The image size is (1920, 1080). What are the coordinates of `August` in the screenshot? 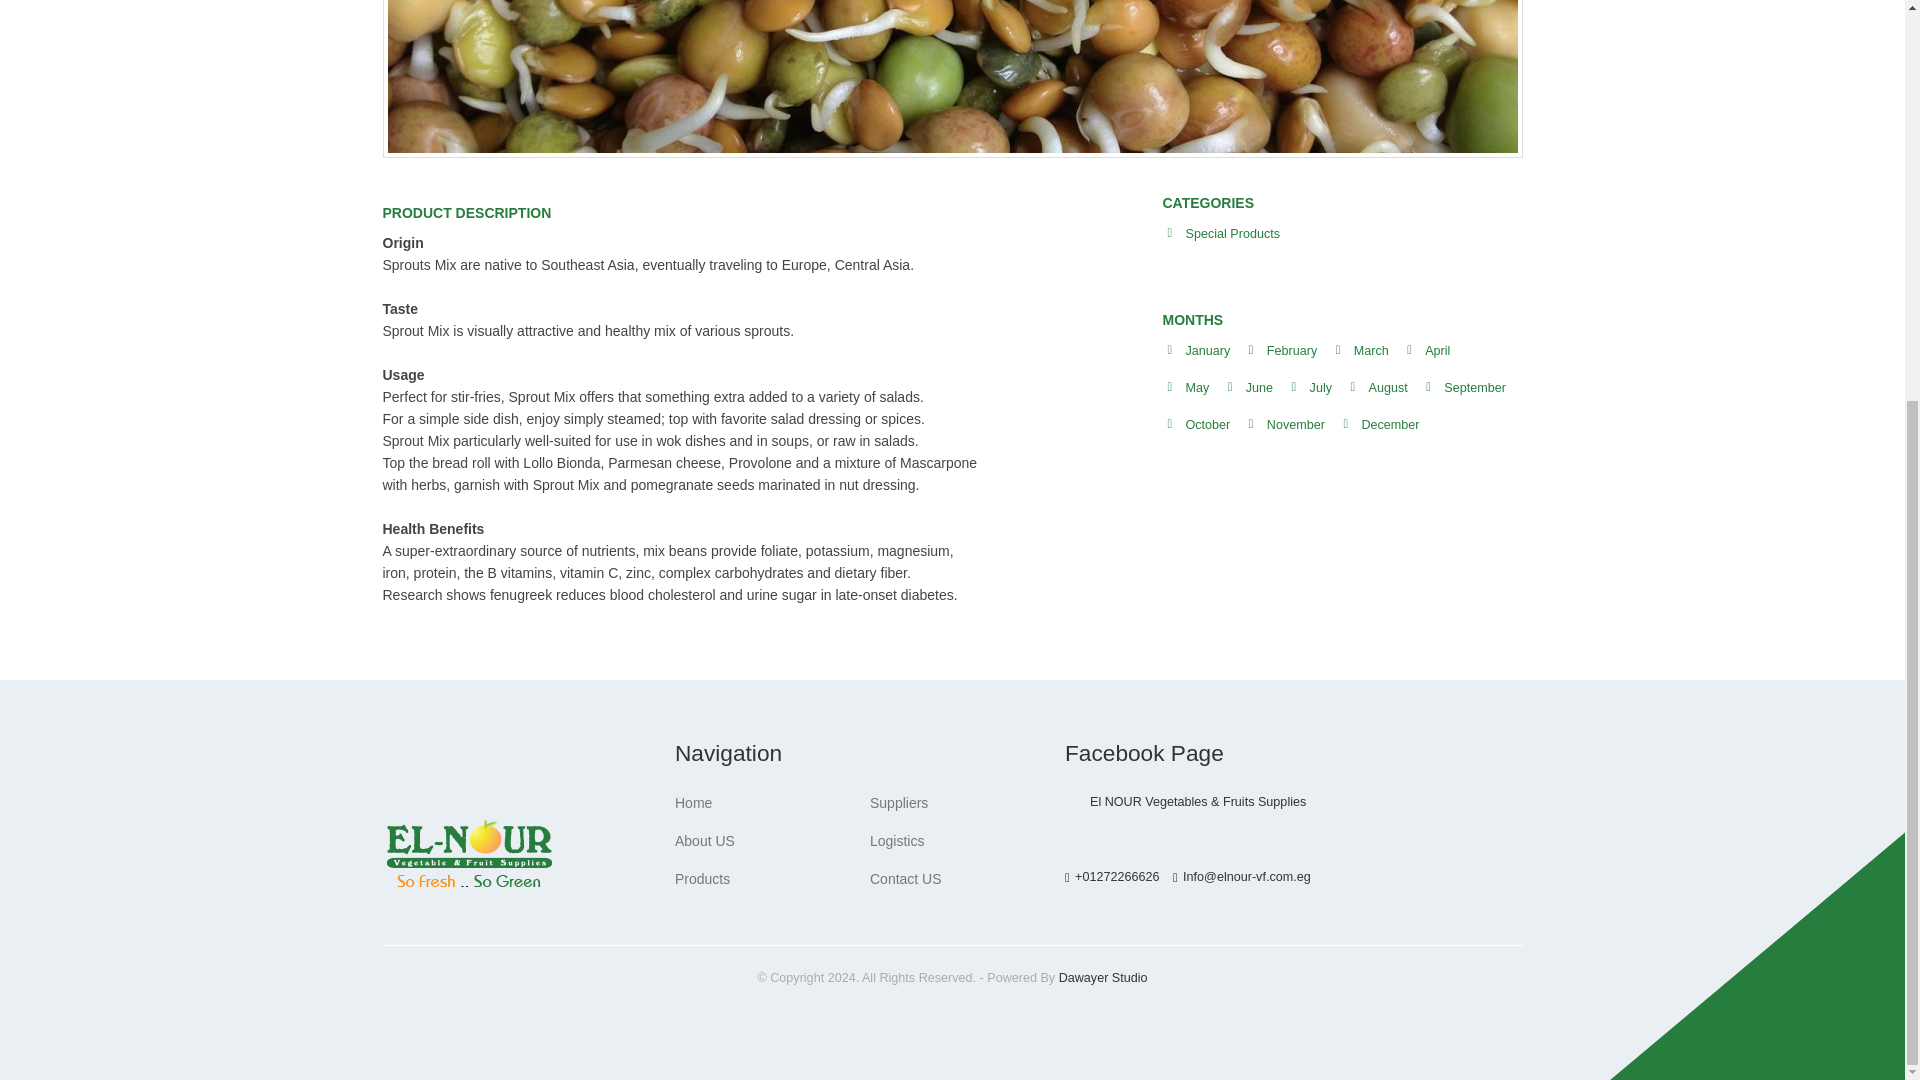 It's located at (1388, 388).